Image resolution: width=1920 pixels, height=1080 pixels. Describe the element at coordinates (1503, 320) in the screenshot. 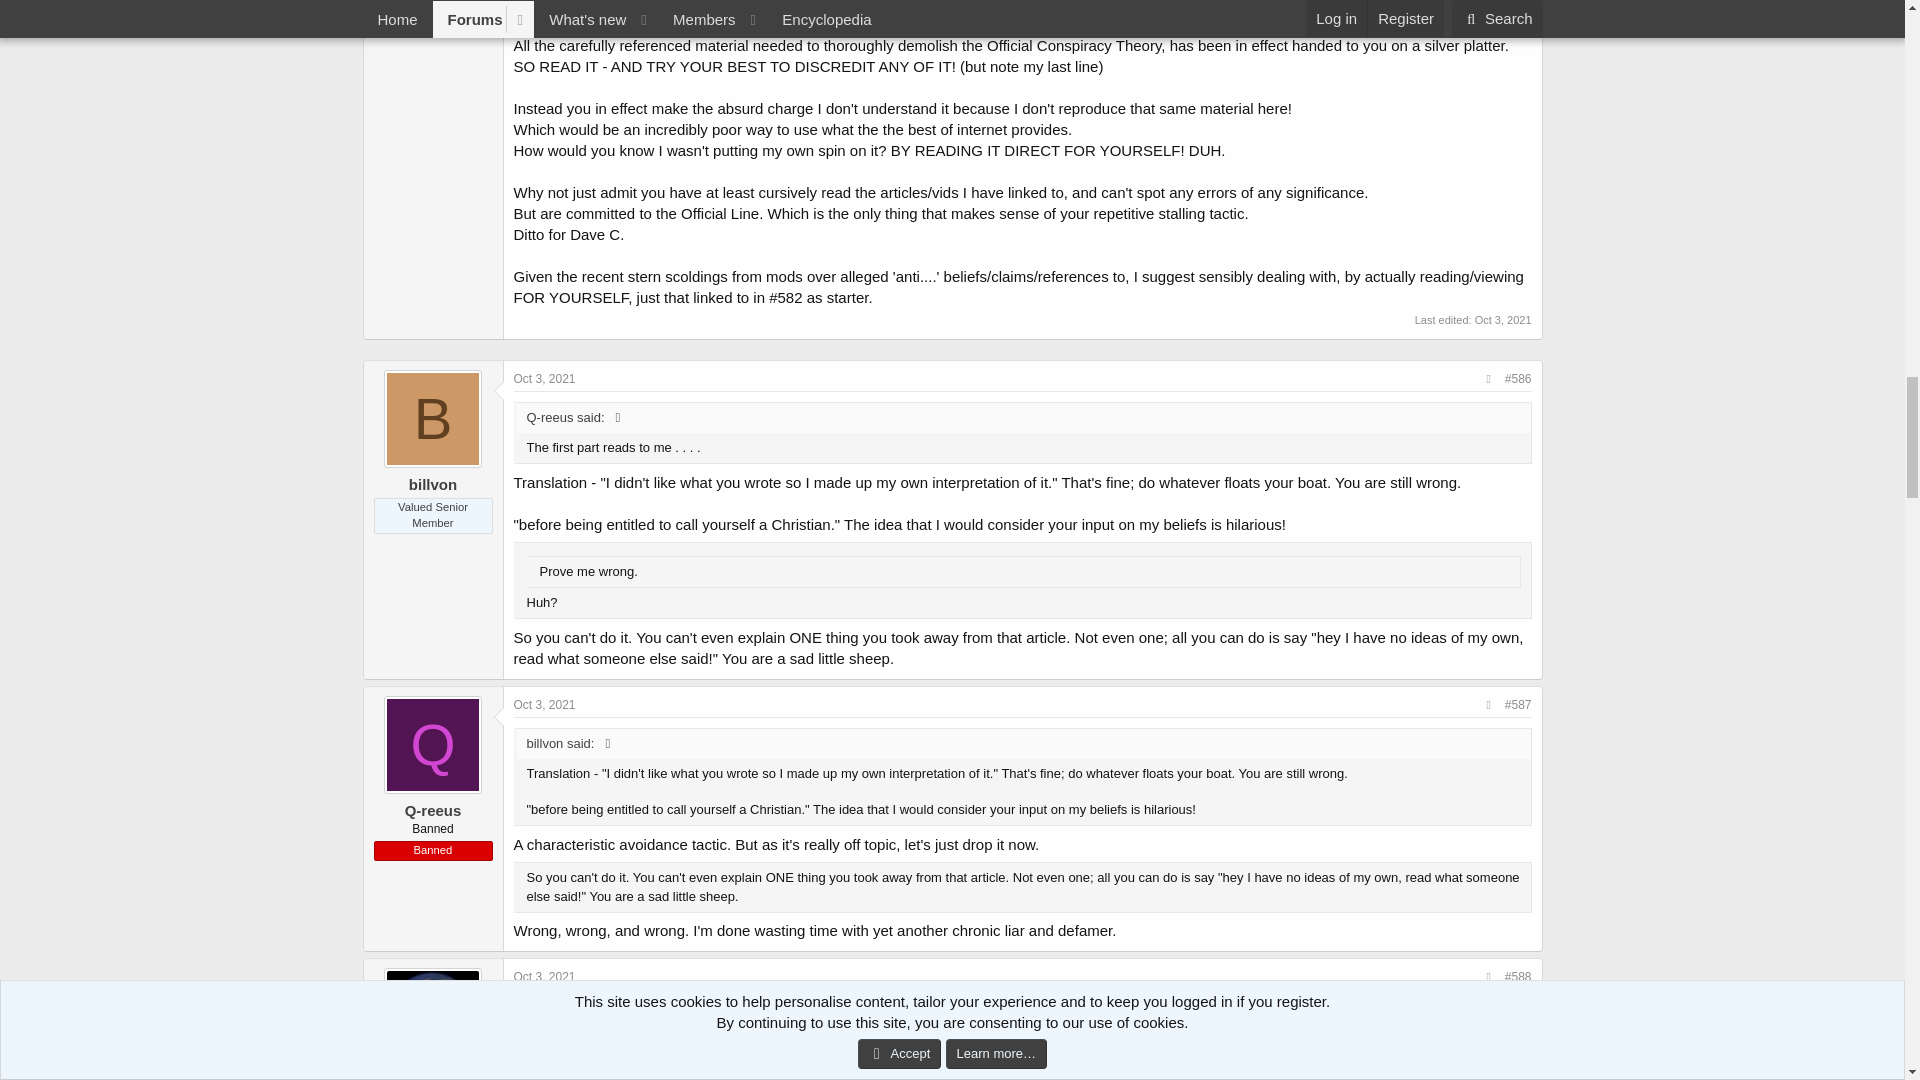

I see `Oct 3, 2021 at 4:13 AM` at that location.